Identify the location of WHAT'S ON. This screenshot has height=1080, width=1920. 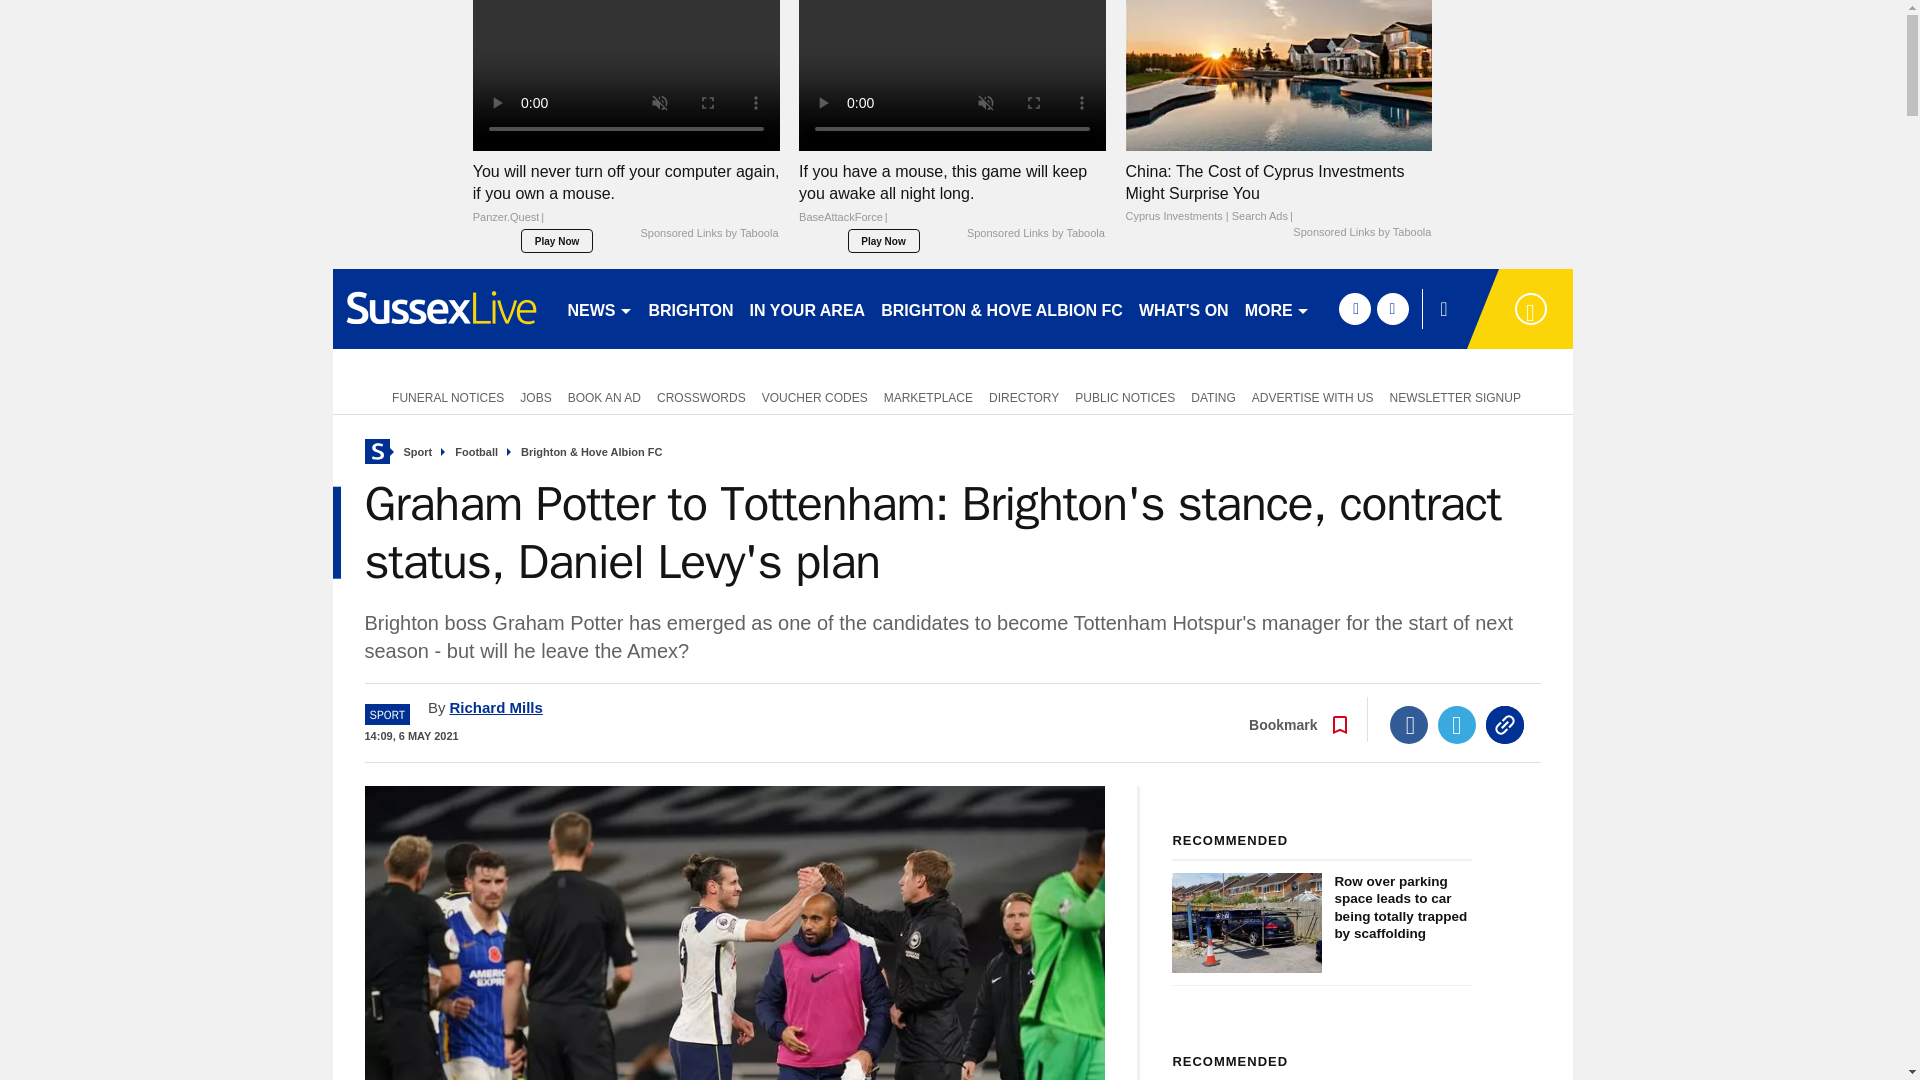
(1183, 308).